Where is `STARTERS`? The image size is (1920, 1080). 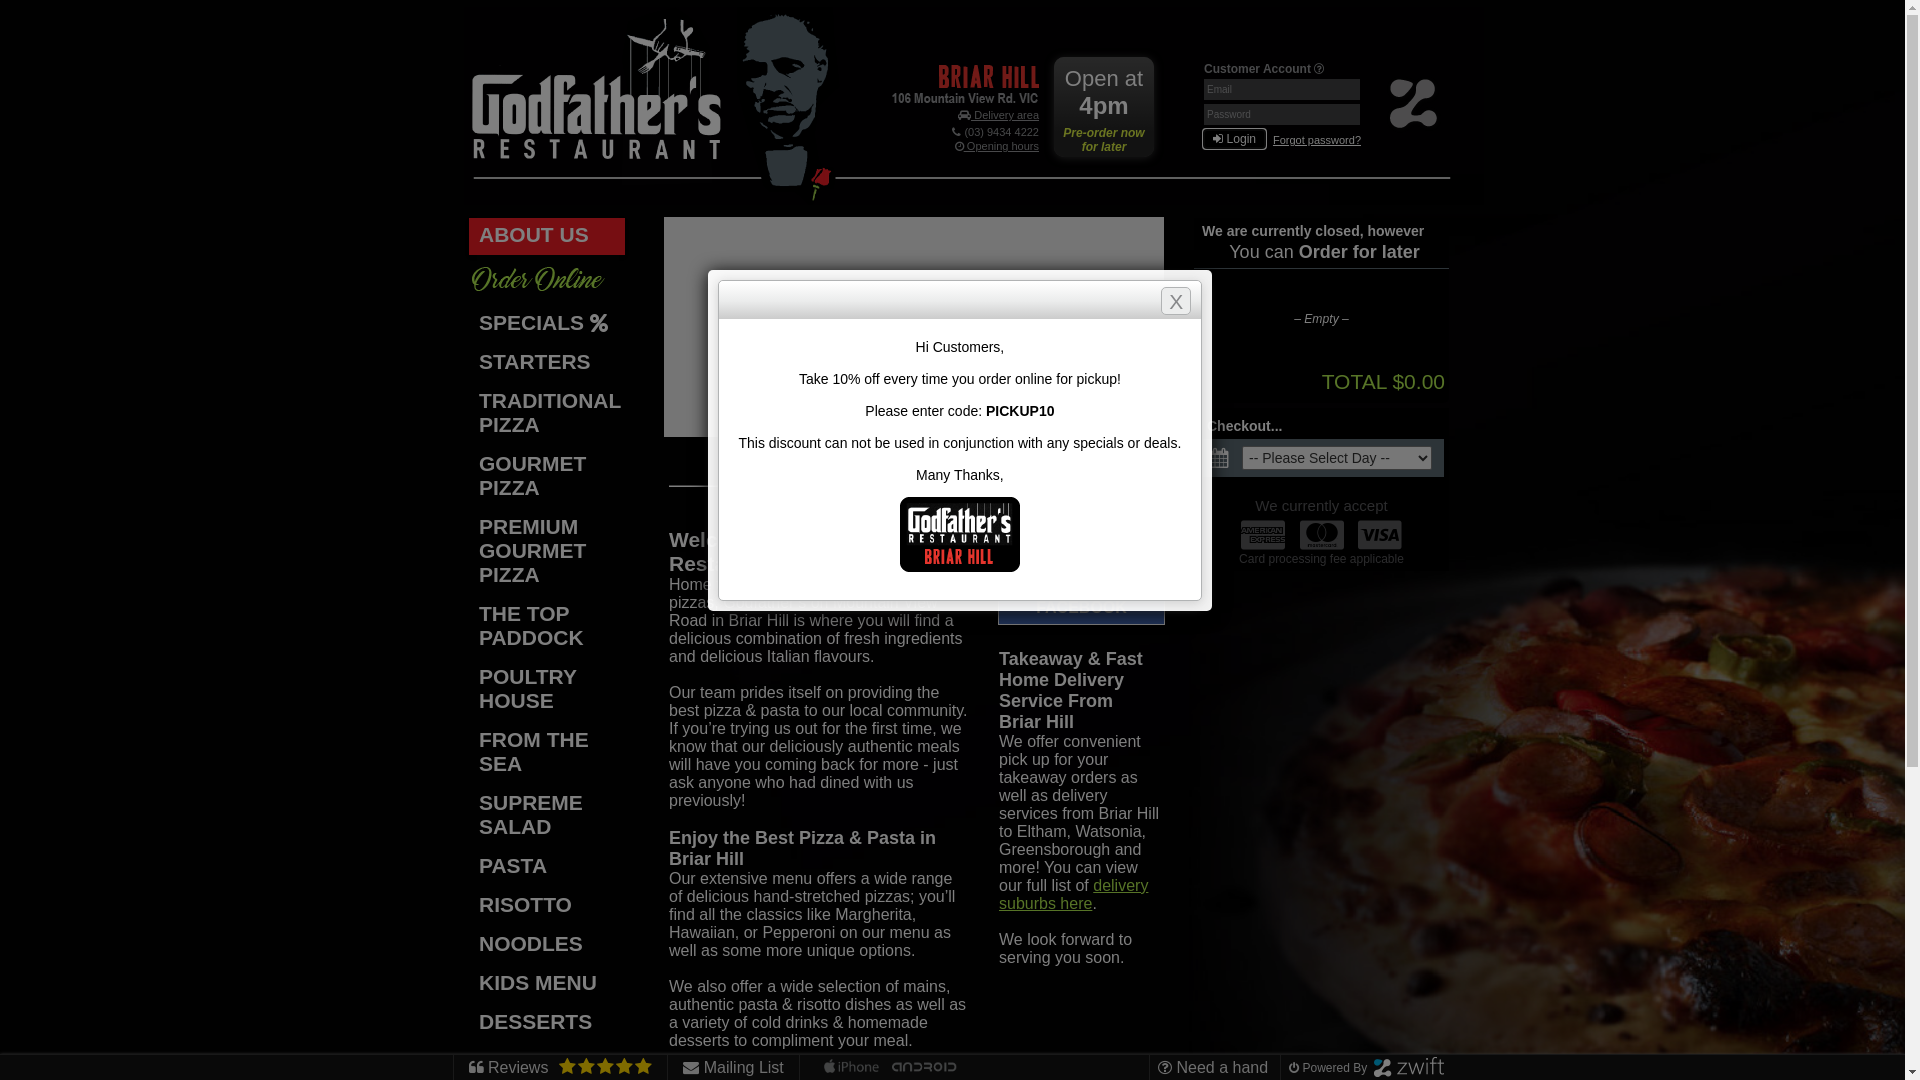 STARTERS is located at coordinates (548, 364).